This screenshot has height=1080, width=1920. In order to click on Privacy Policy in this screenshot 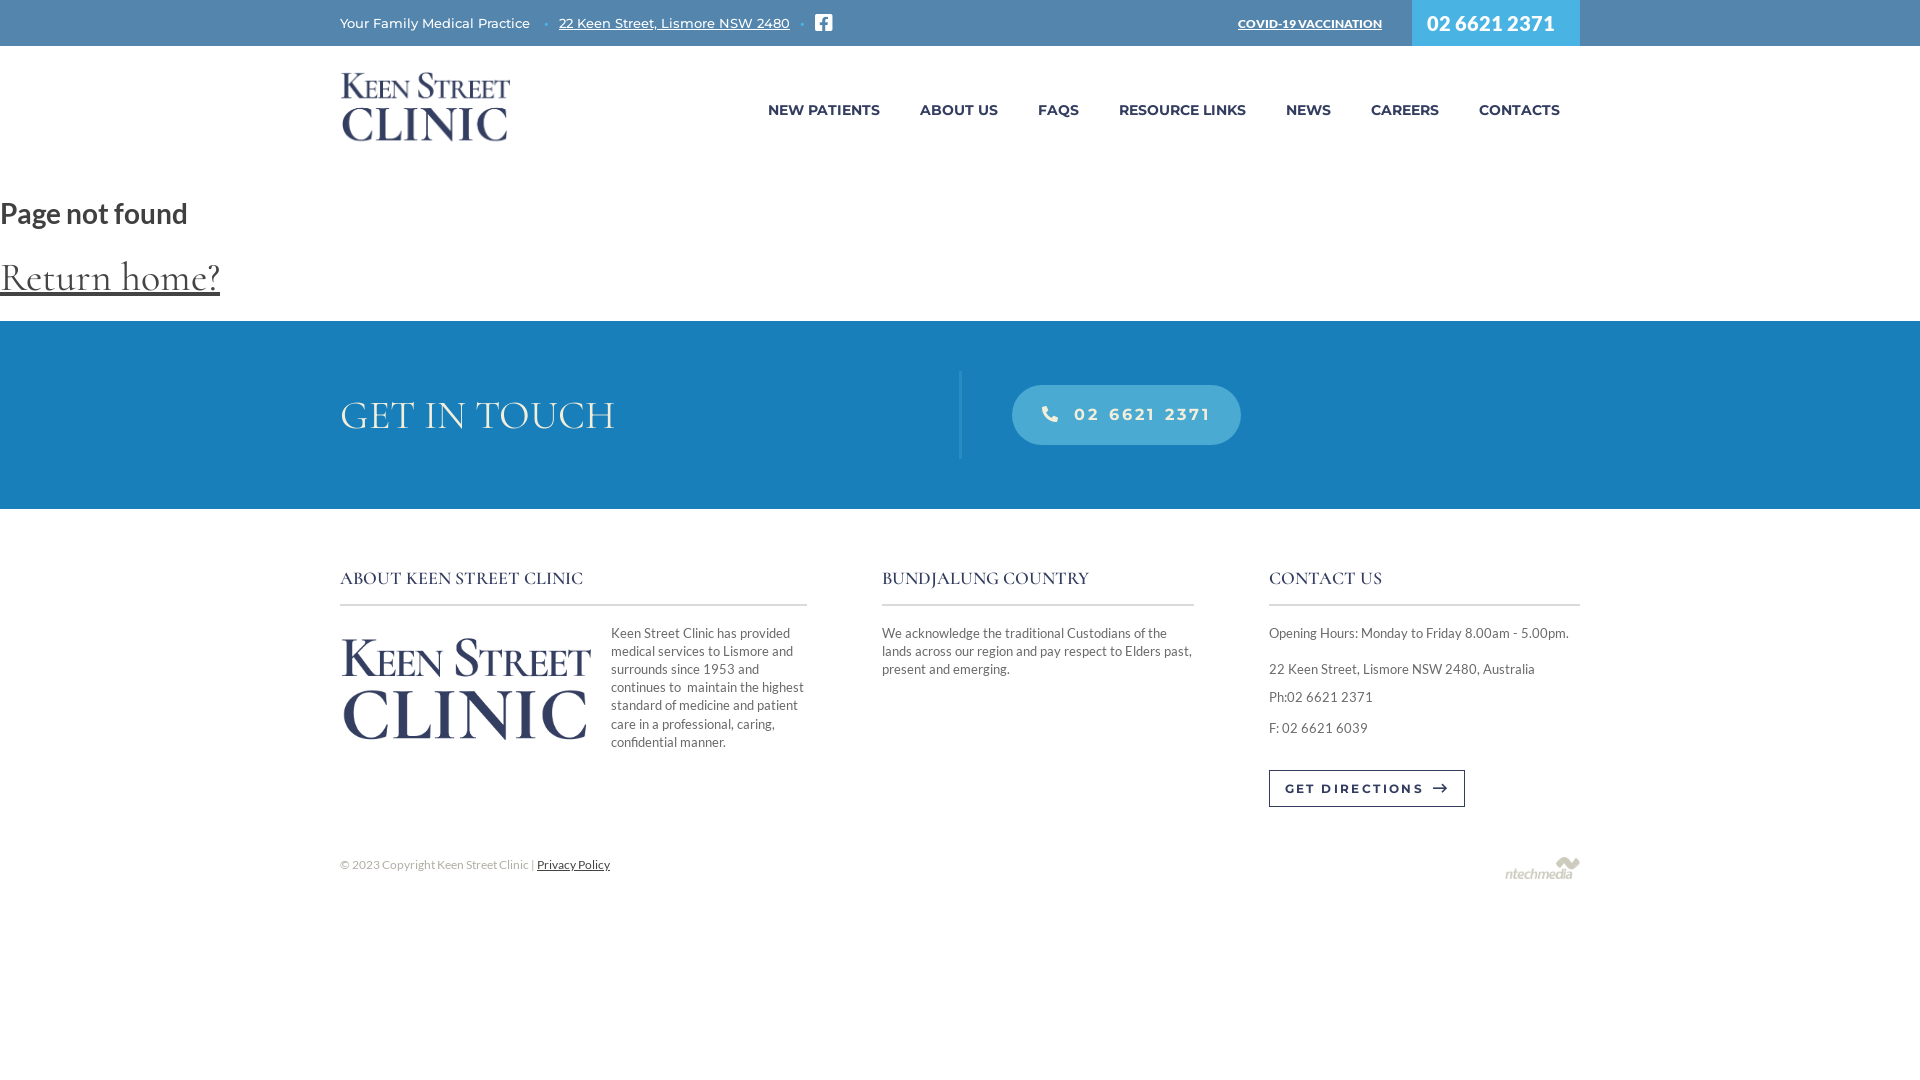, I will do `click(574, 864)`.